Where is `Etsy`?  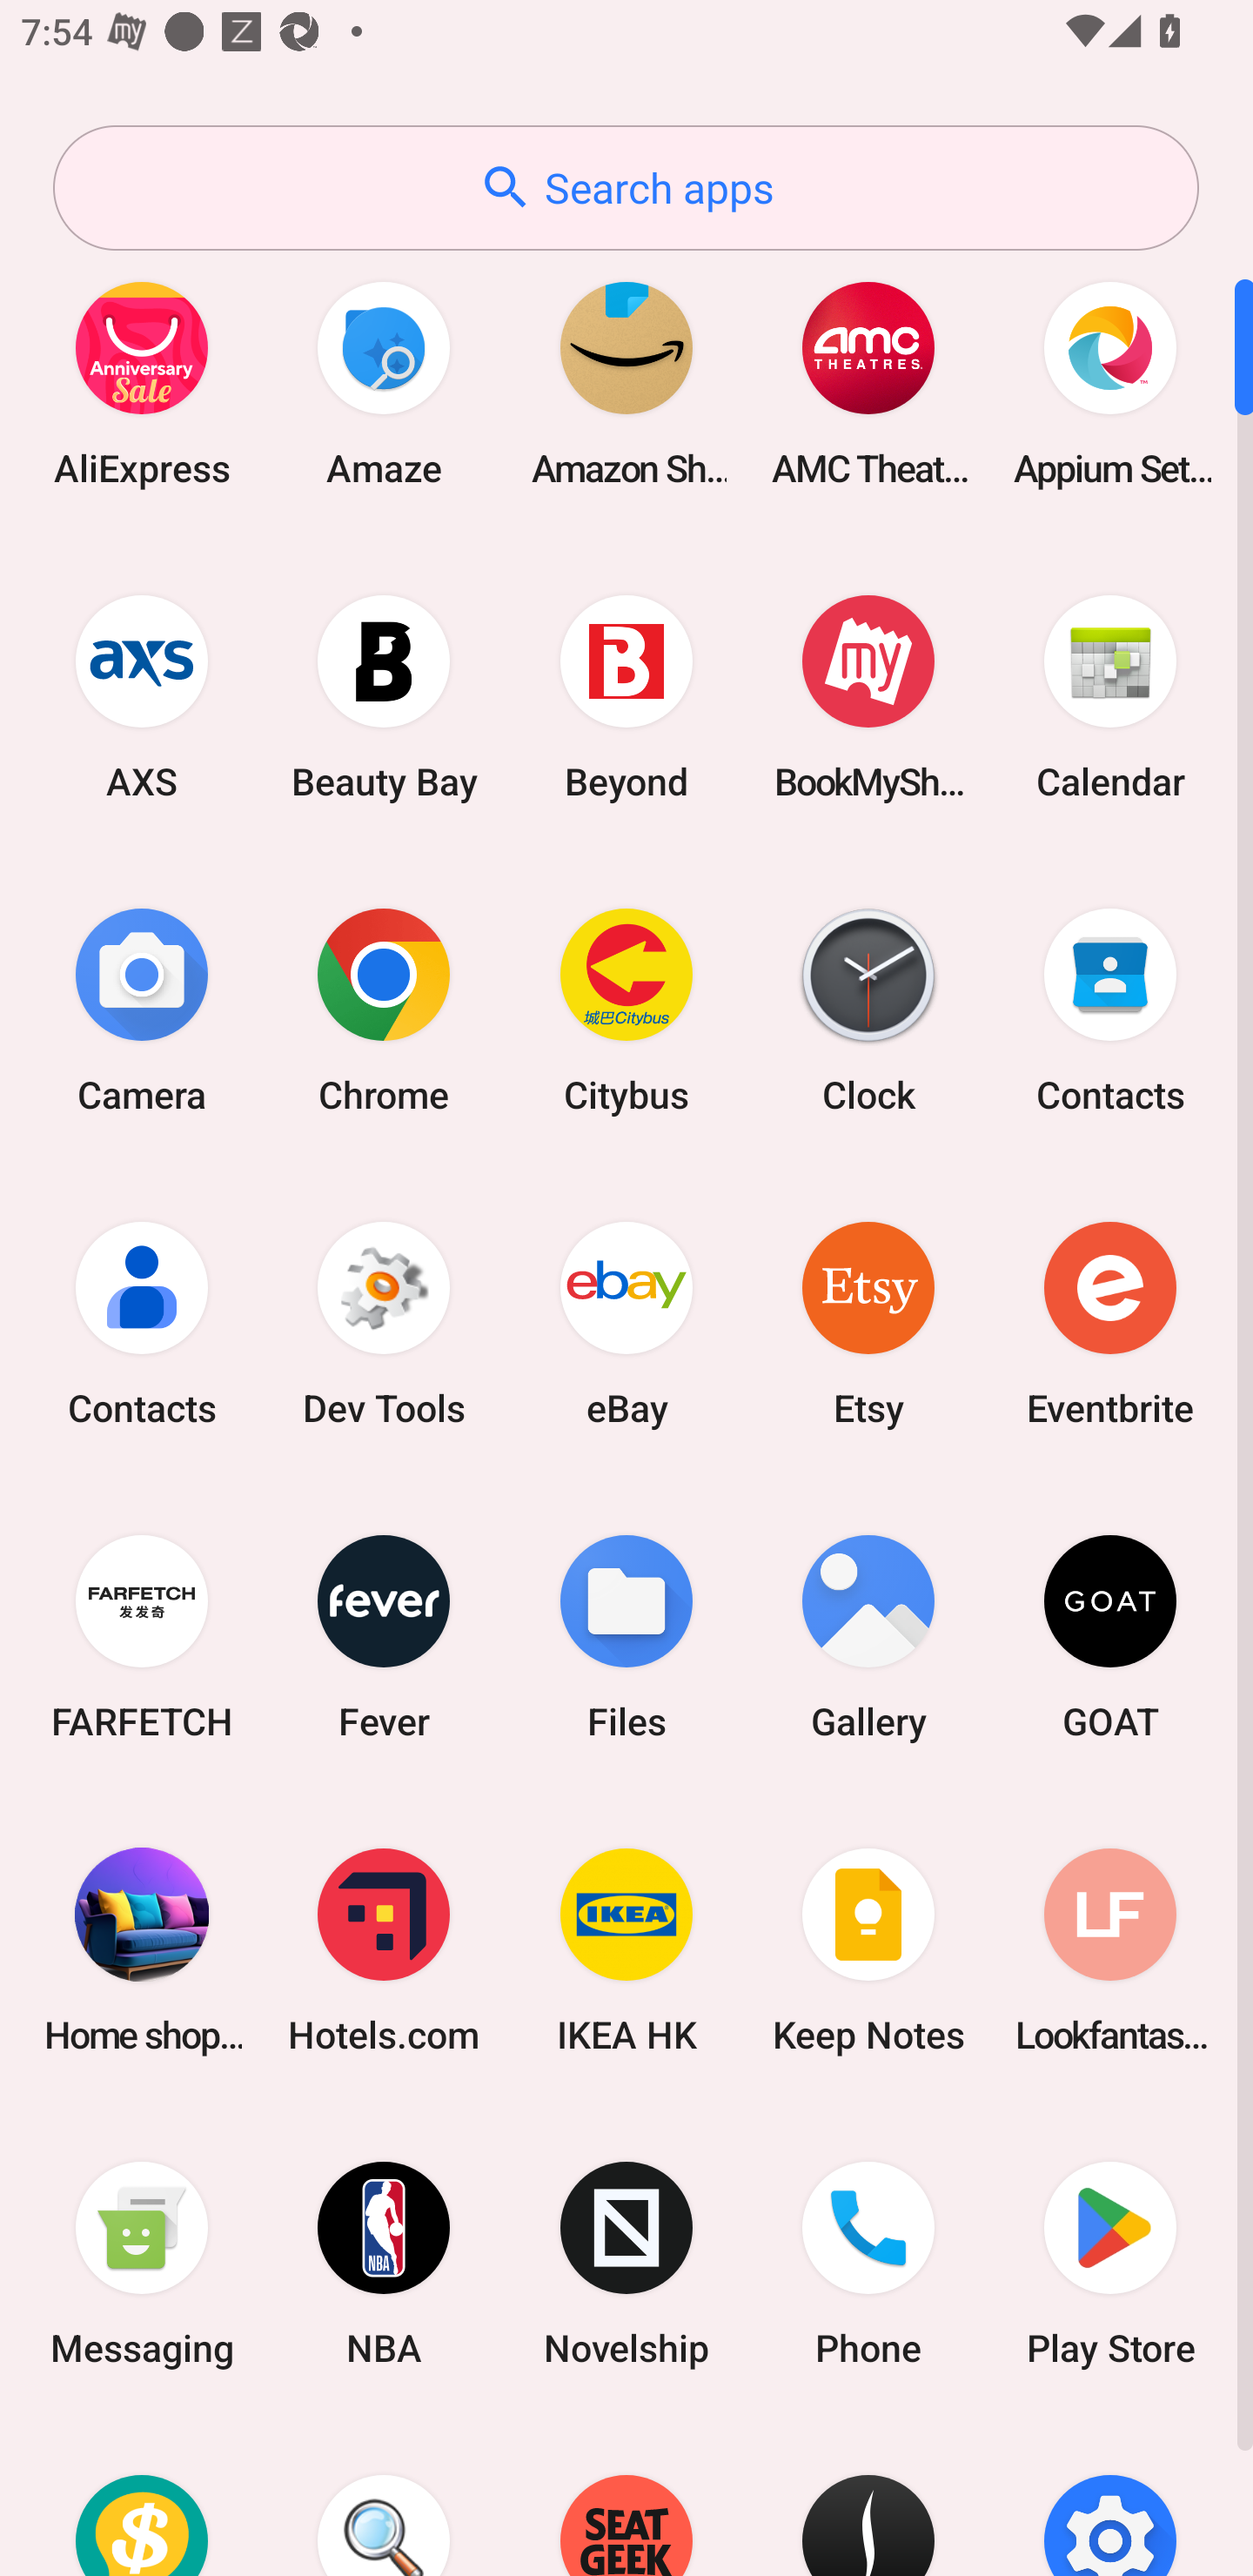 Etsy is located at coordinates (868, 1323).